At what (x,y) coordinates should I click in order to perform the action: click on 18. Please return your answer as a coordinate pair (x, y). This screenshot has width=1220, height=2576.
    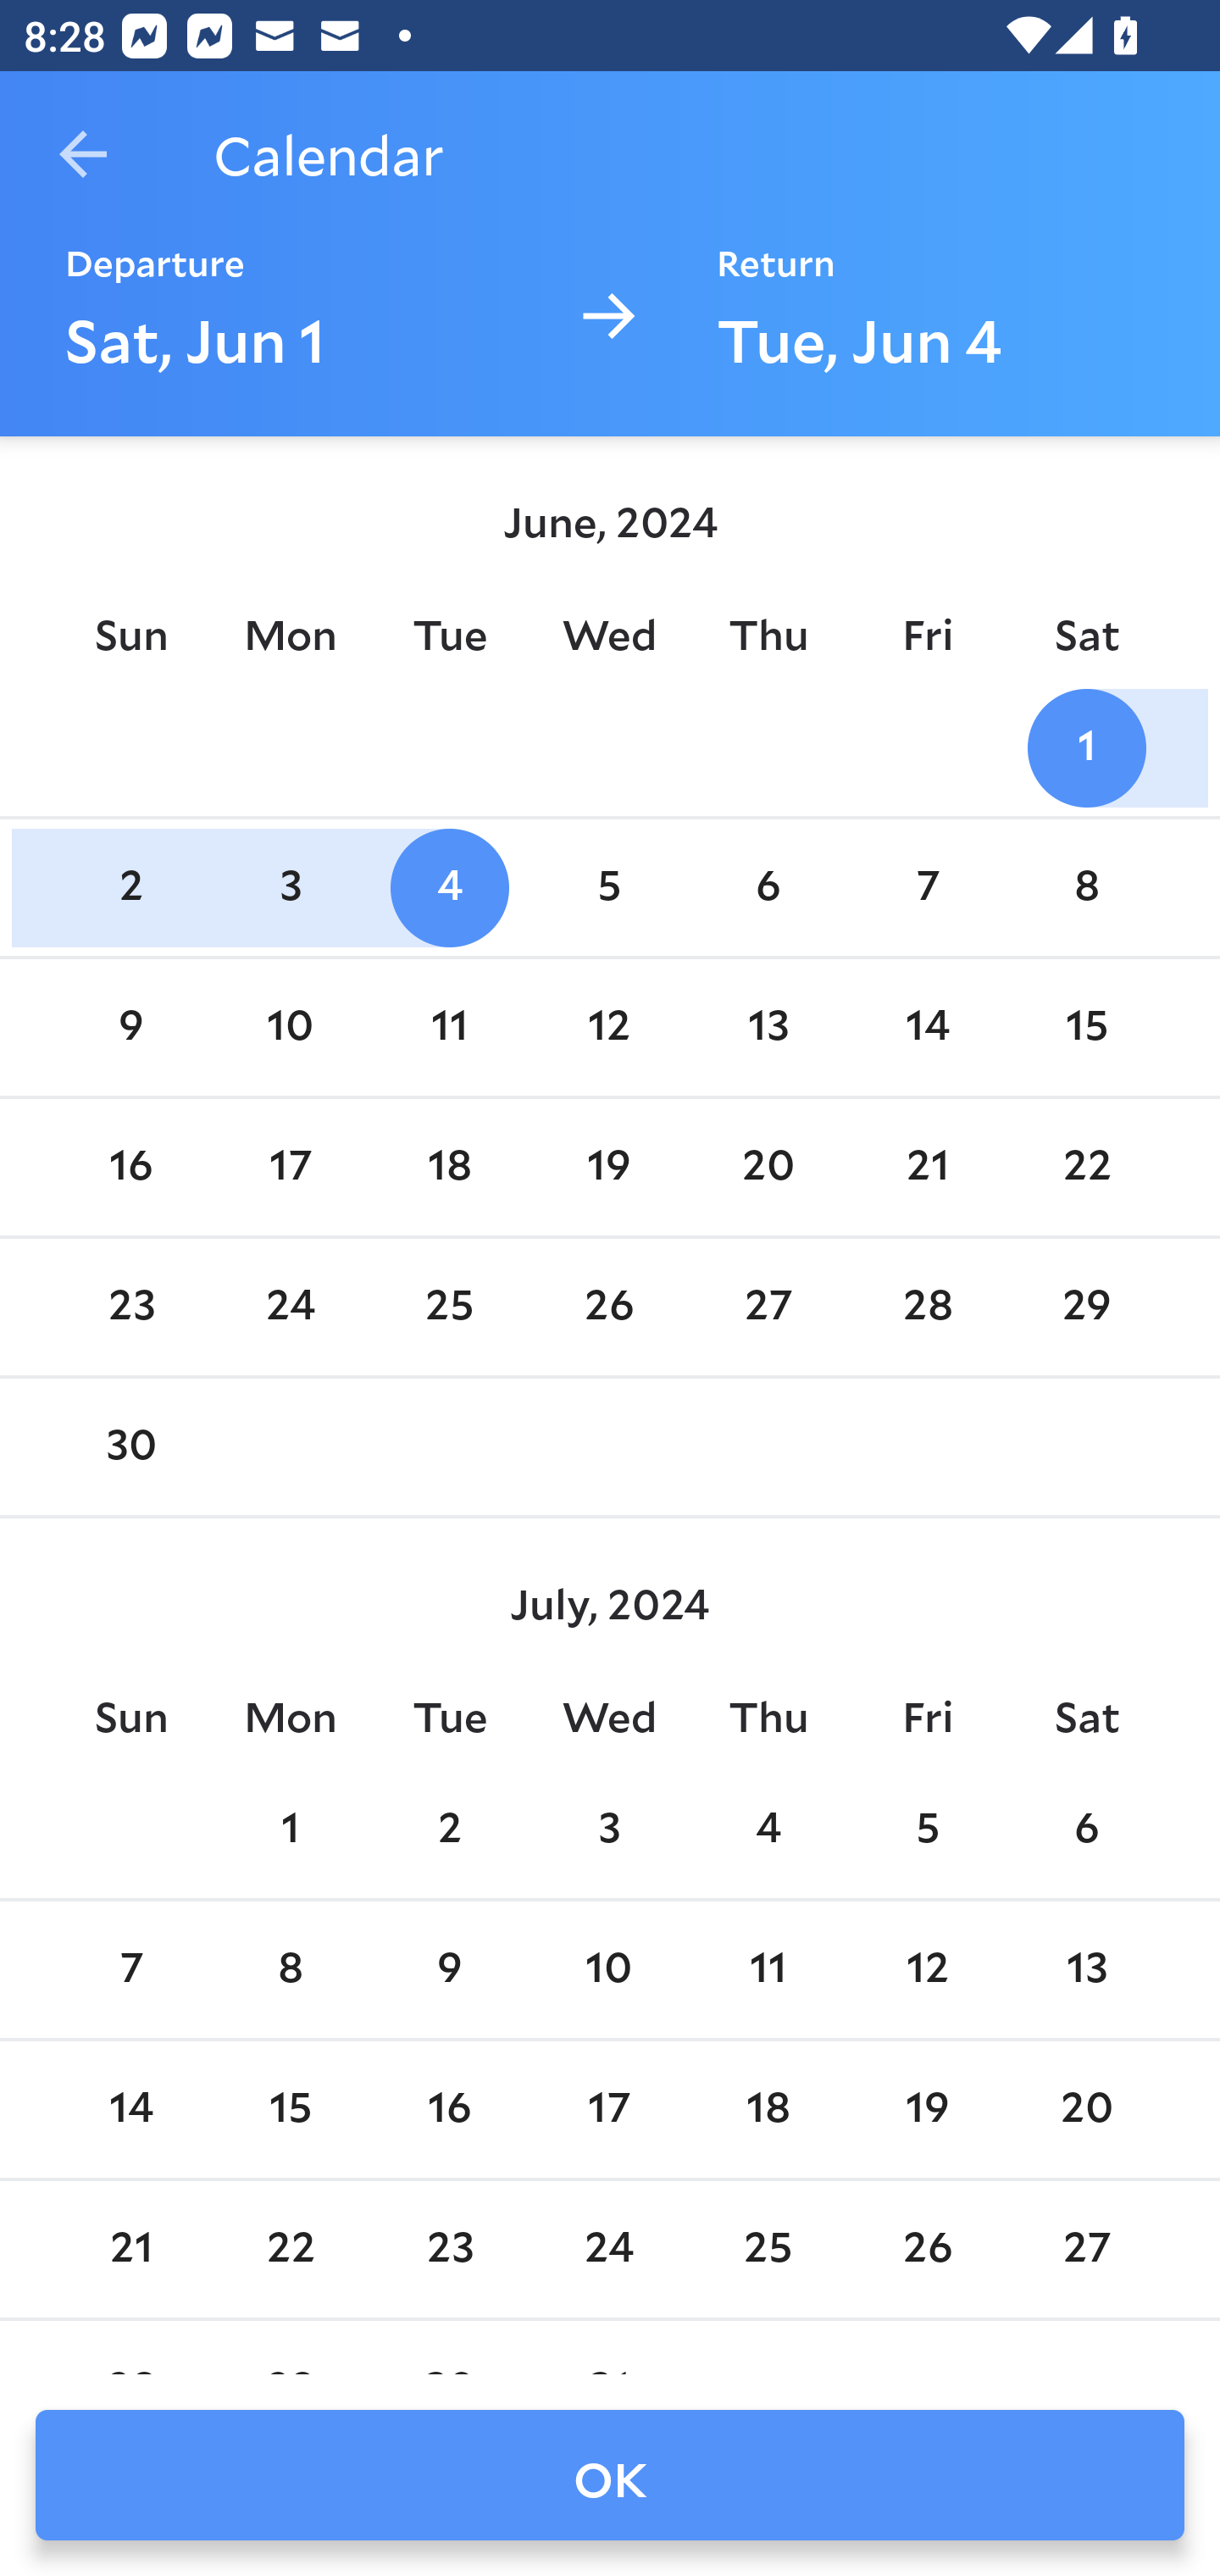
    Looking at the image, I should click on (768, 2109).